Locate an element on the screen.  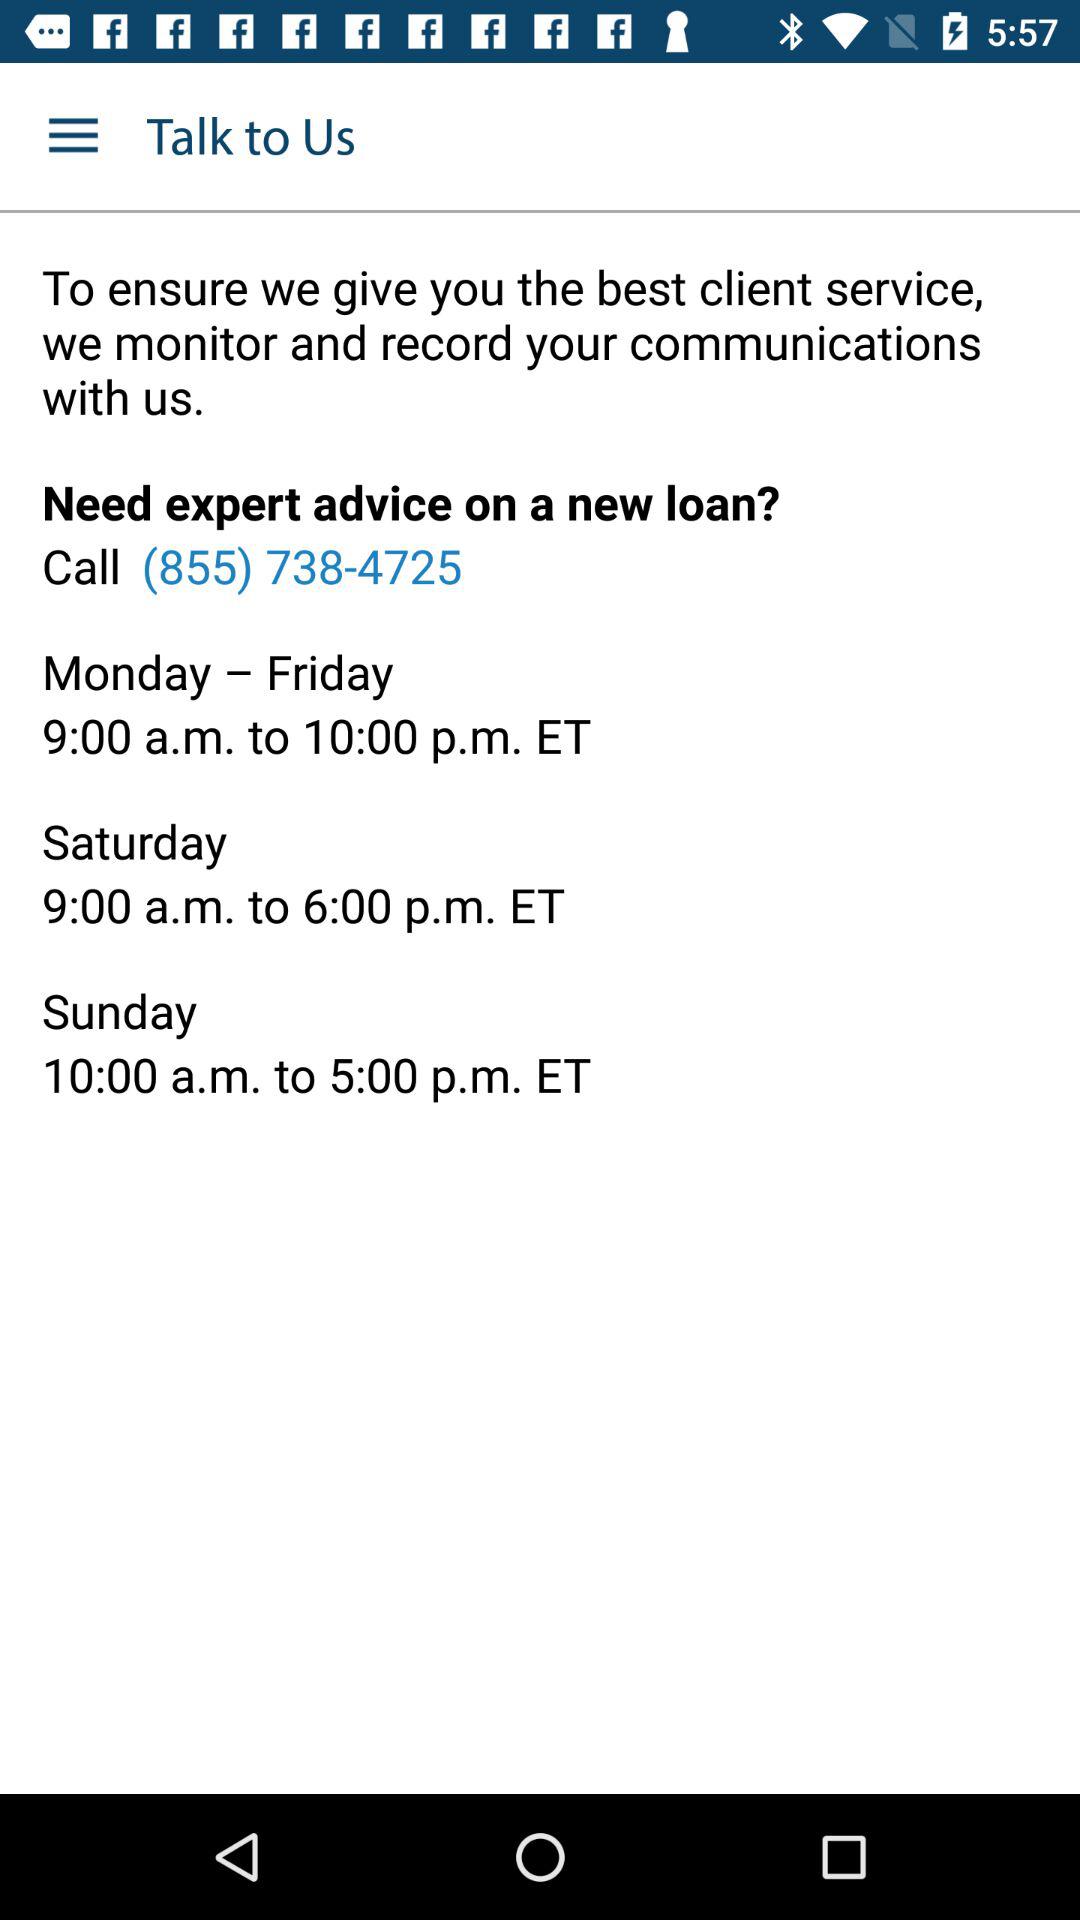
click the item to the left of the talk to us icon is located at coordinates (73, 136).